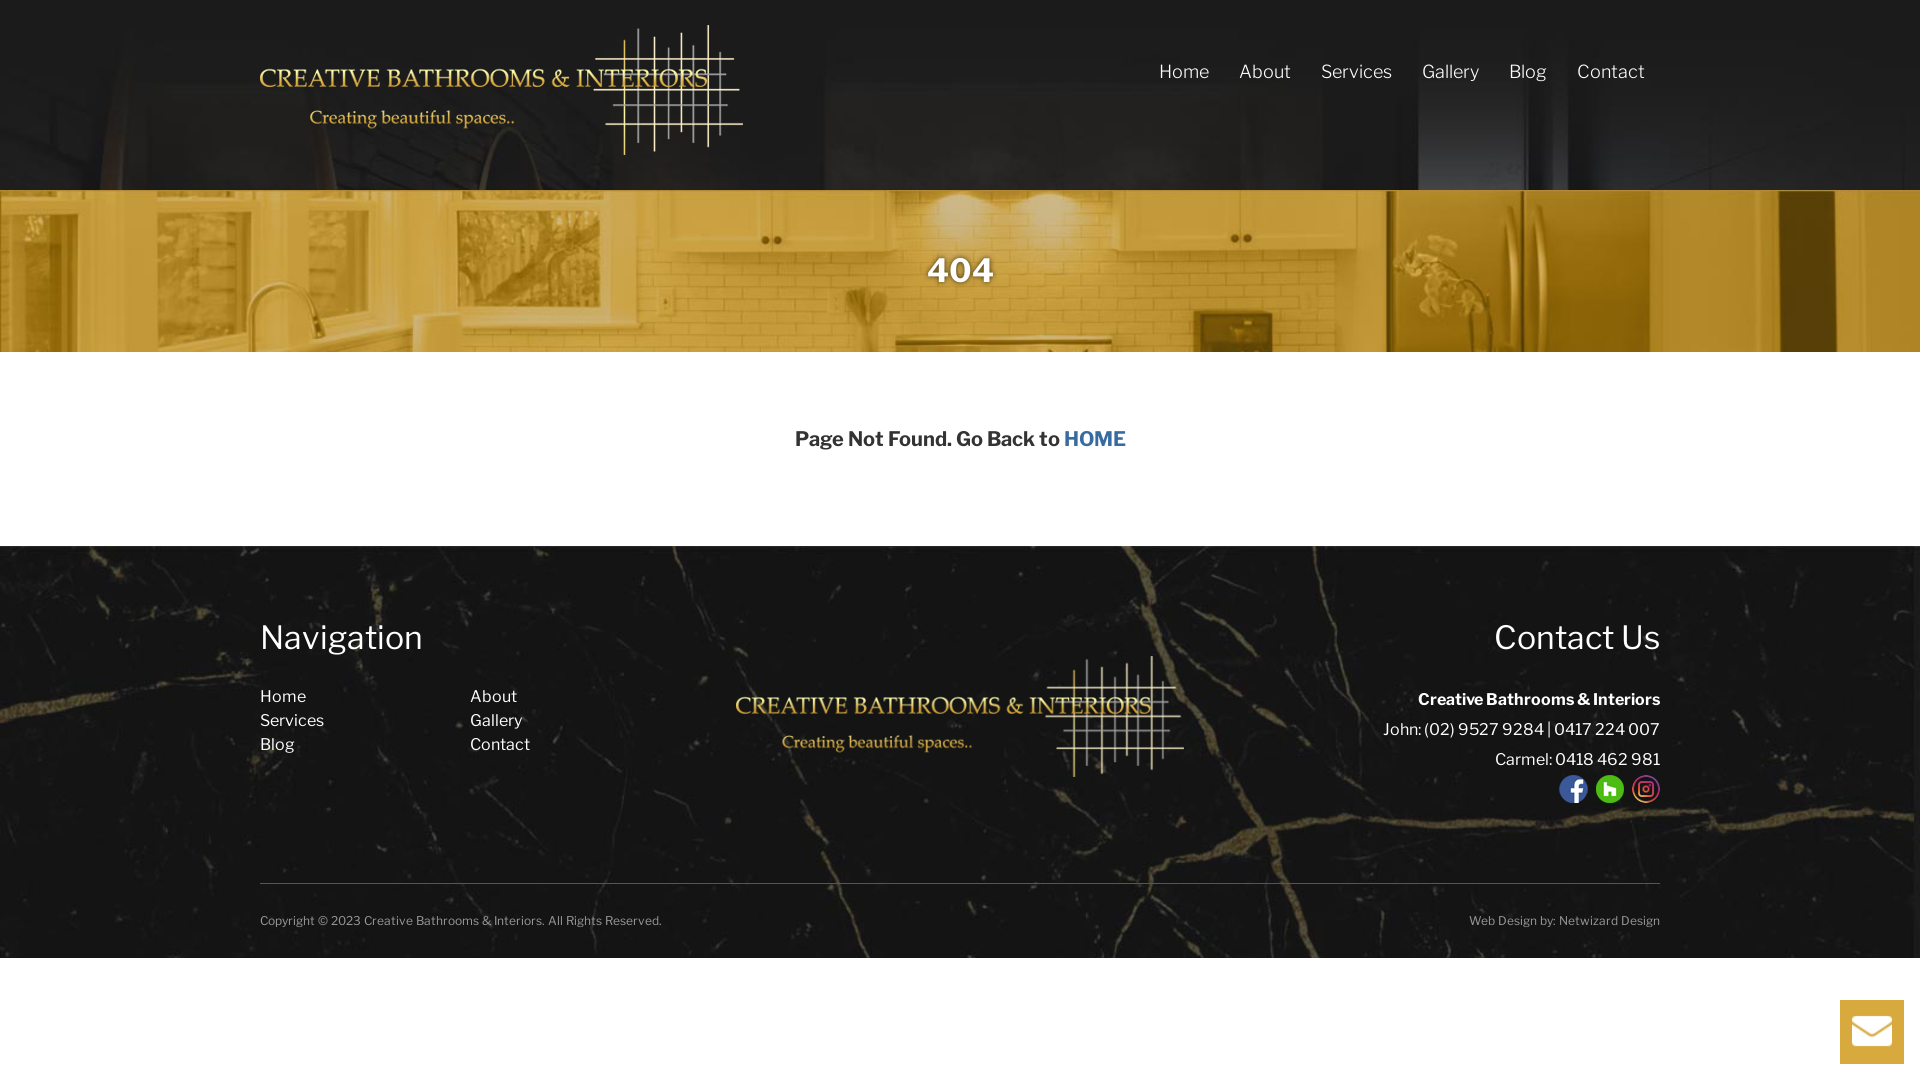  I want to click on Blog, so click(278, 744).